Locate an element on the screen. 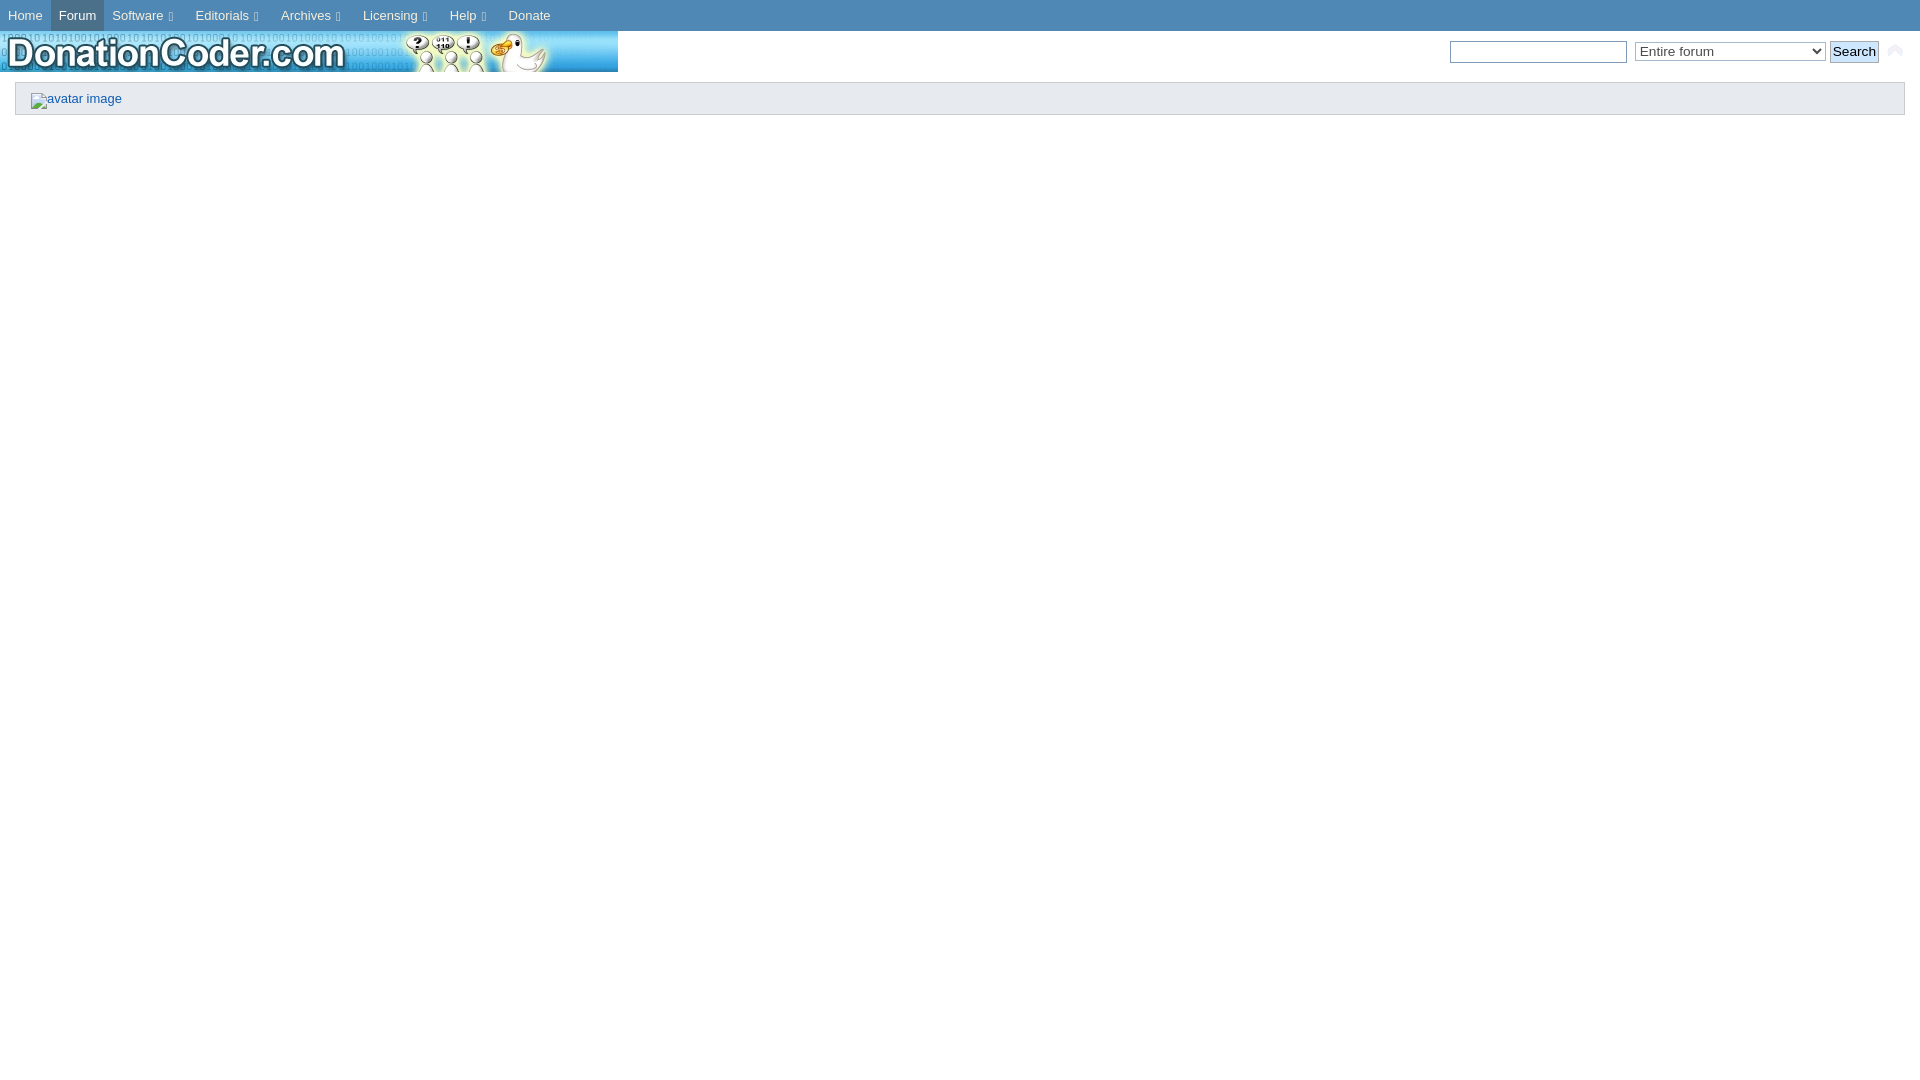 The width and height of the screenshot is (1920, 1080). Editorials is located at coordinates (230, 16).